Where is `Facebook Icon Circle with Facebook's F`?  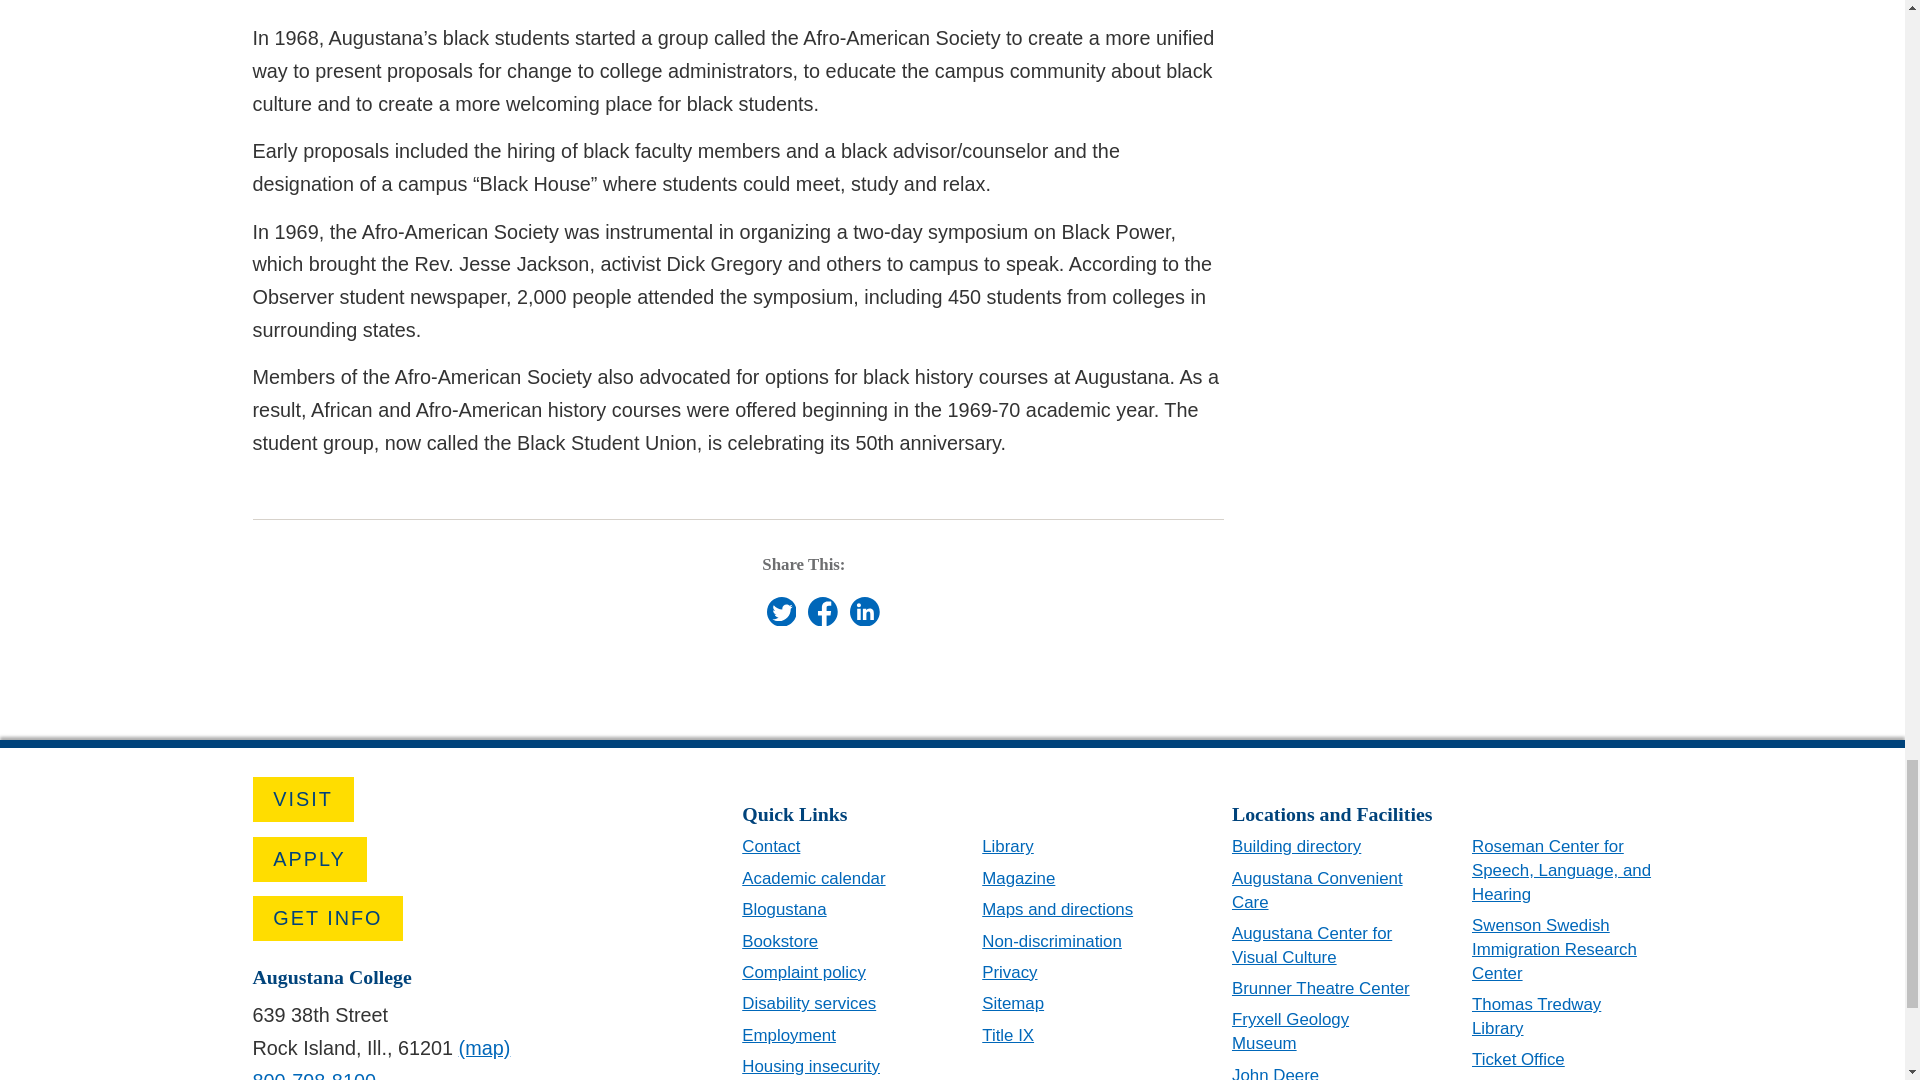 Facebook Icon Circle with Facebook's F is located at coordinates (822, 612).